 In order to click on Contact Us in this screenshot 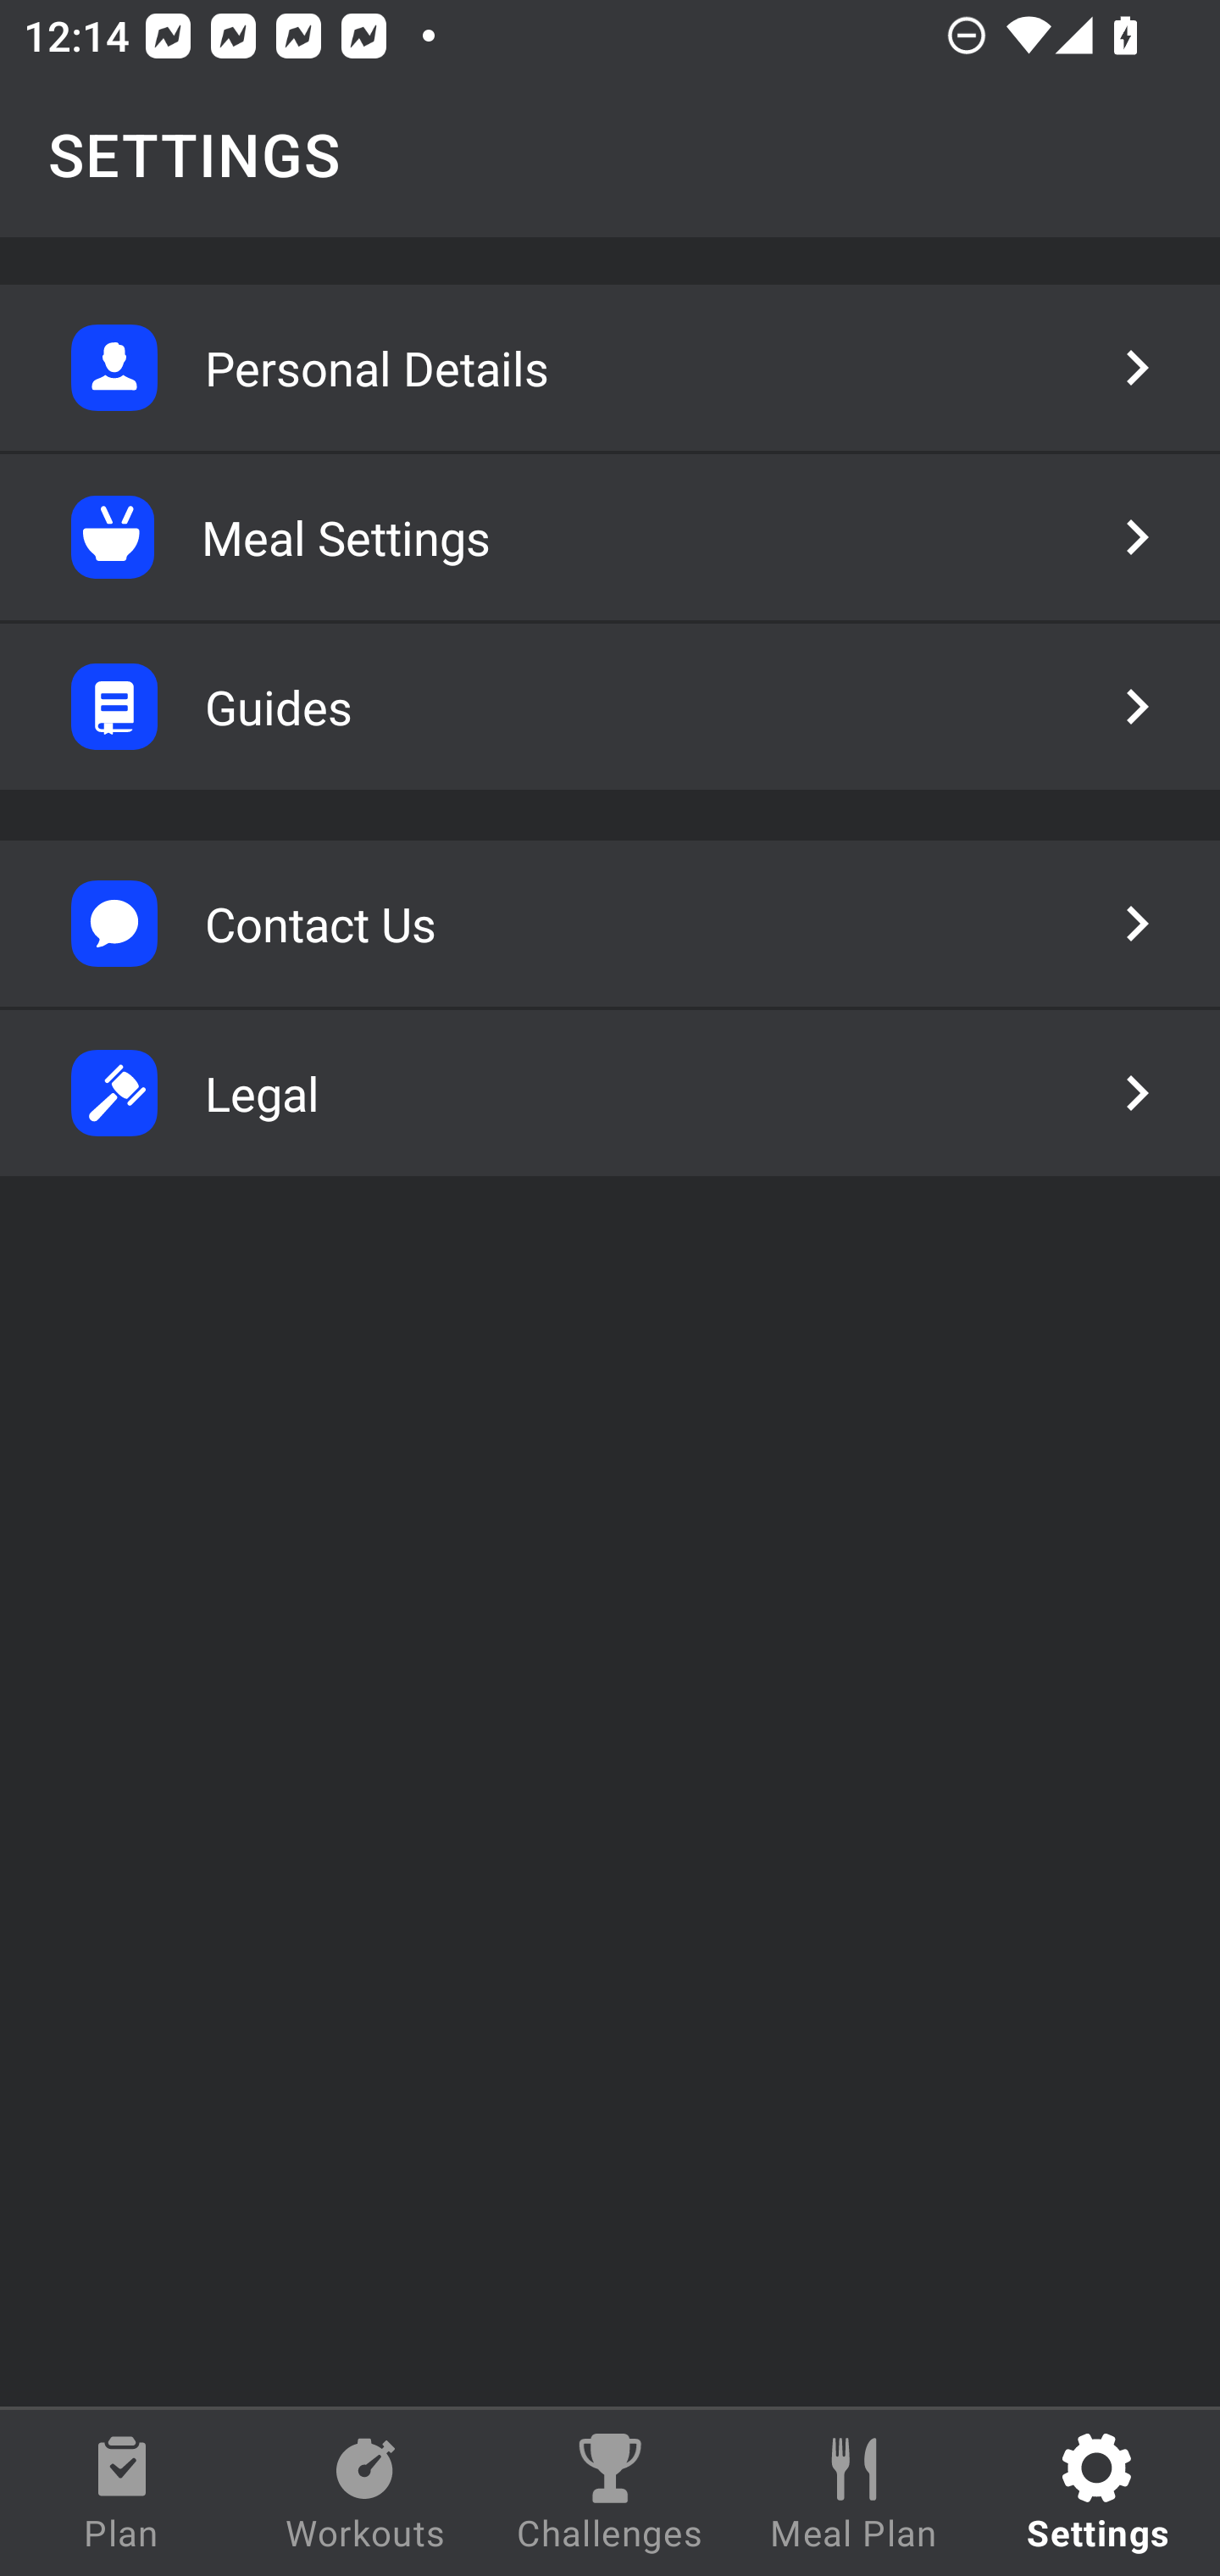, I will do `click(610, 924)`.